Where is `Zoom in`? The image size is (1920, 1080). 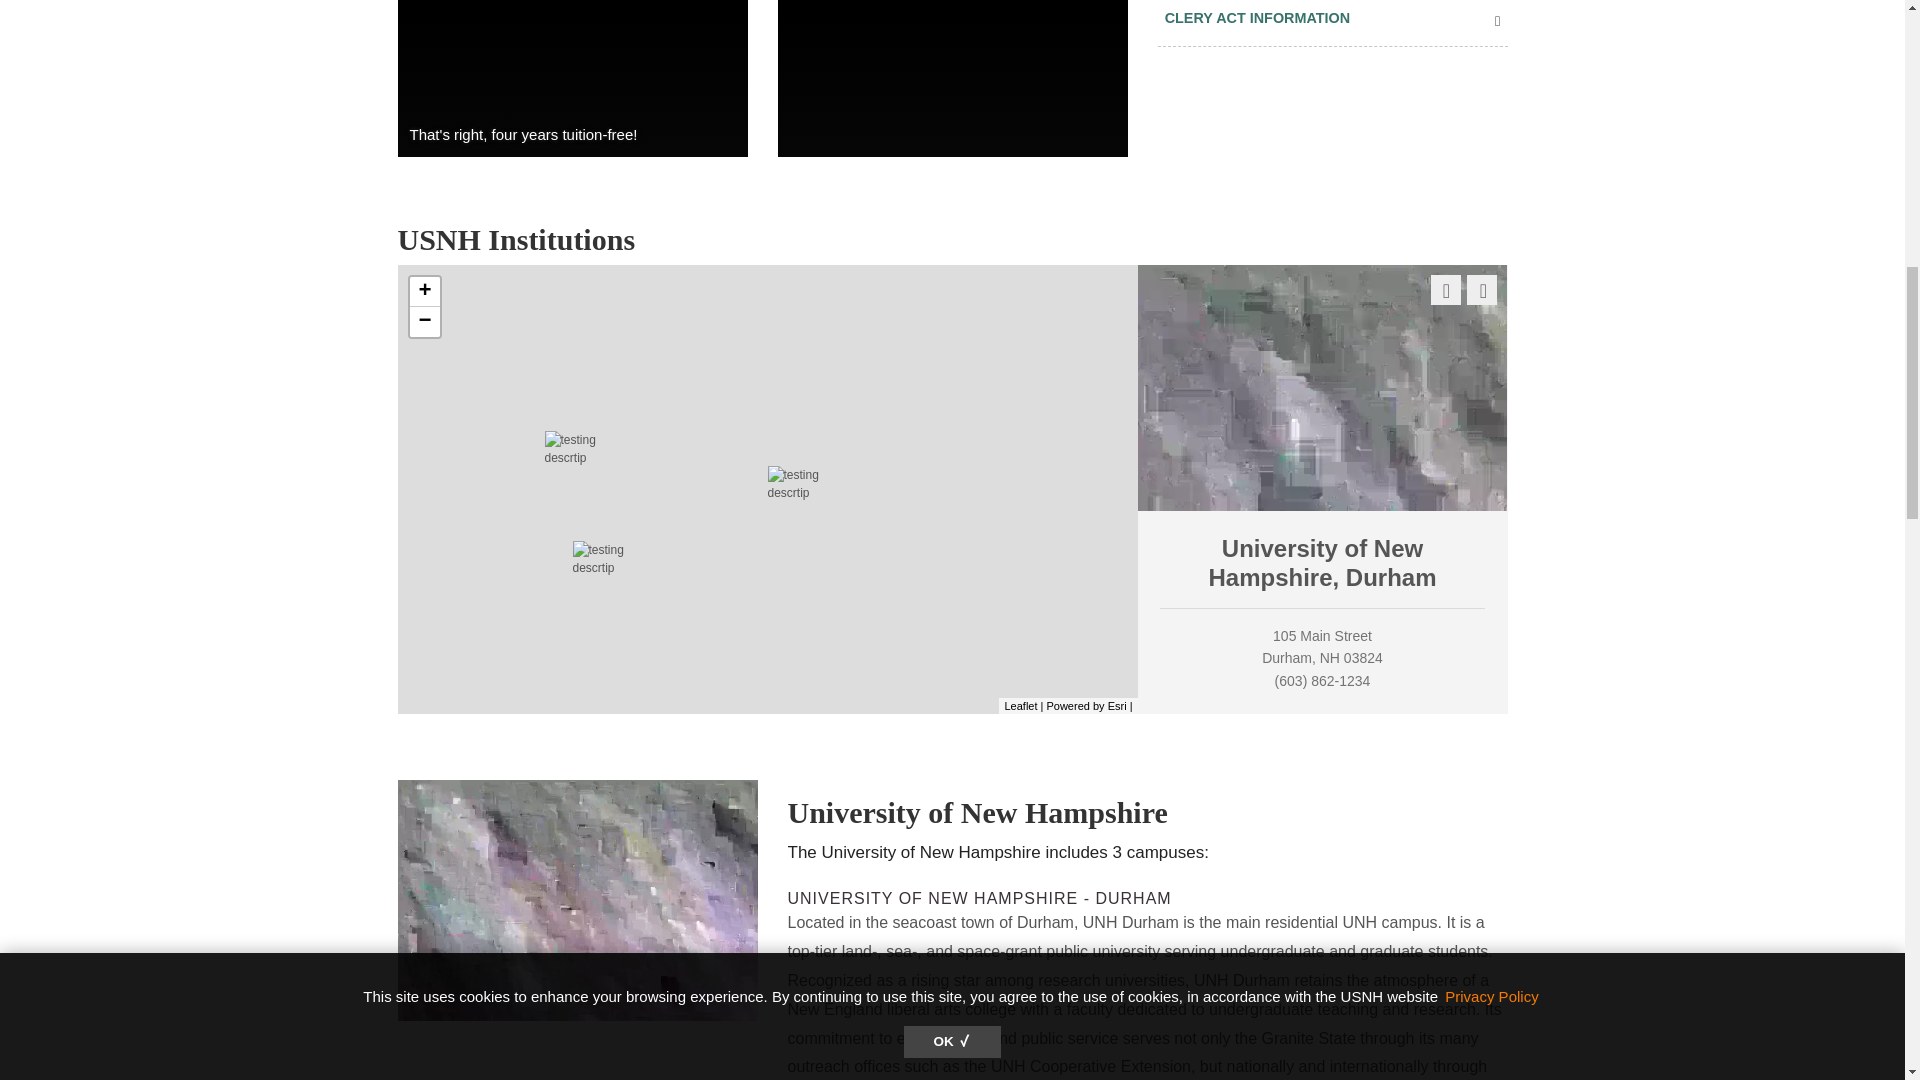 Zoom in is located at coordinates (424, 291).